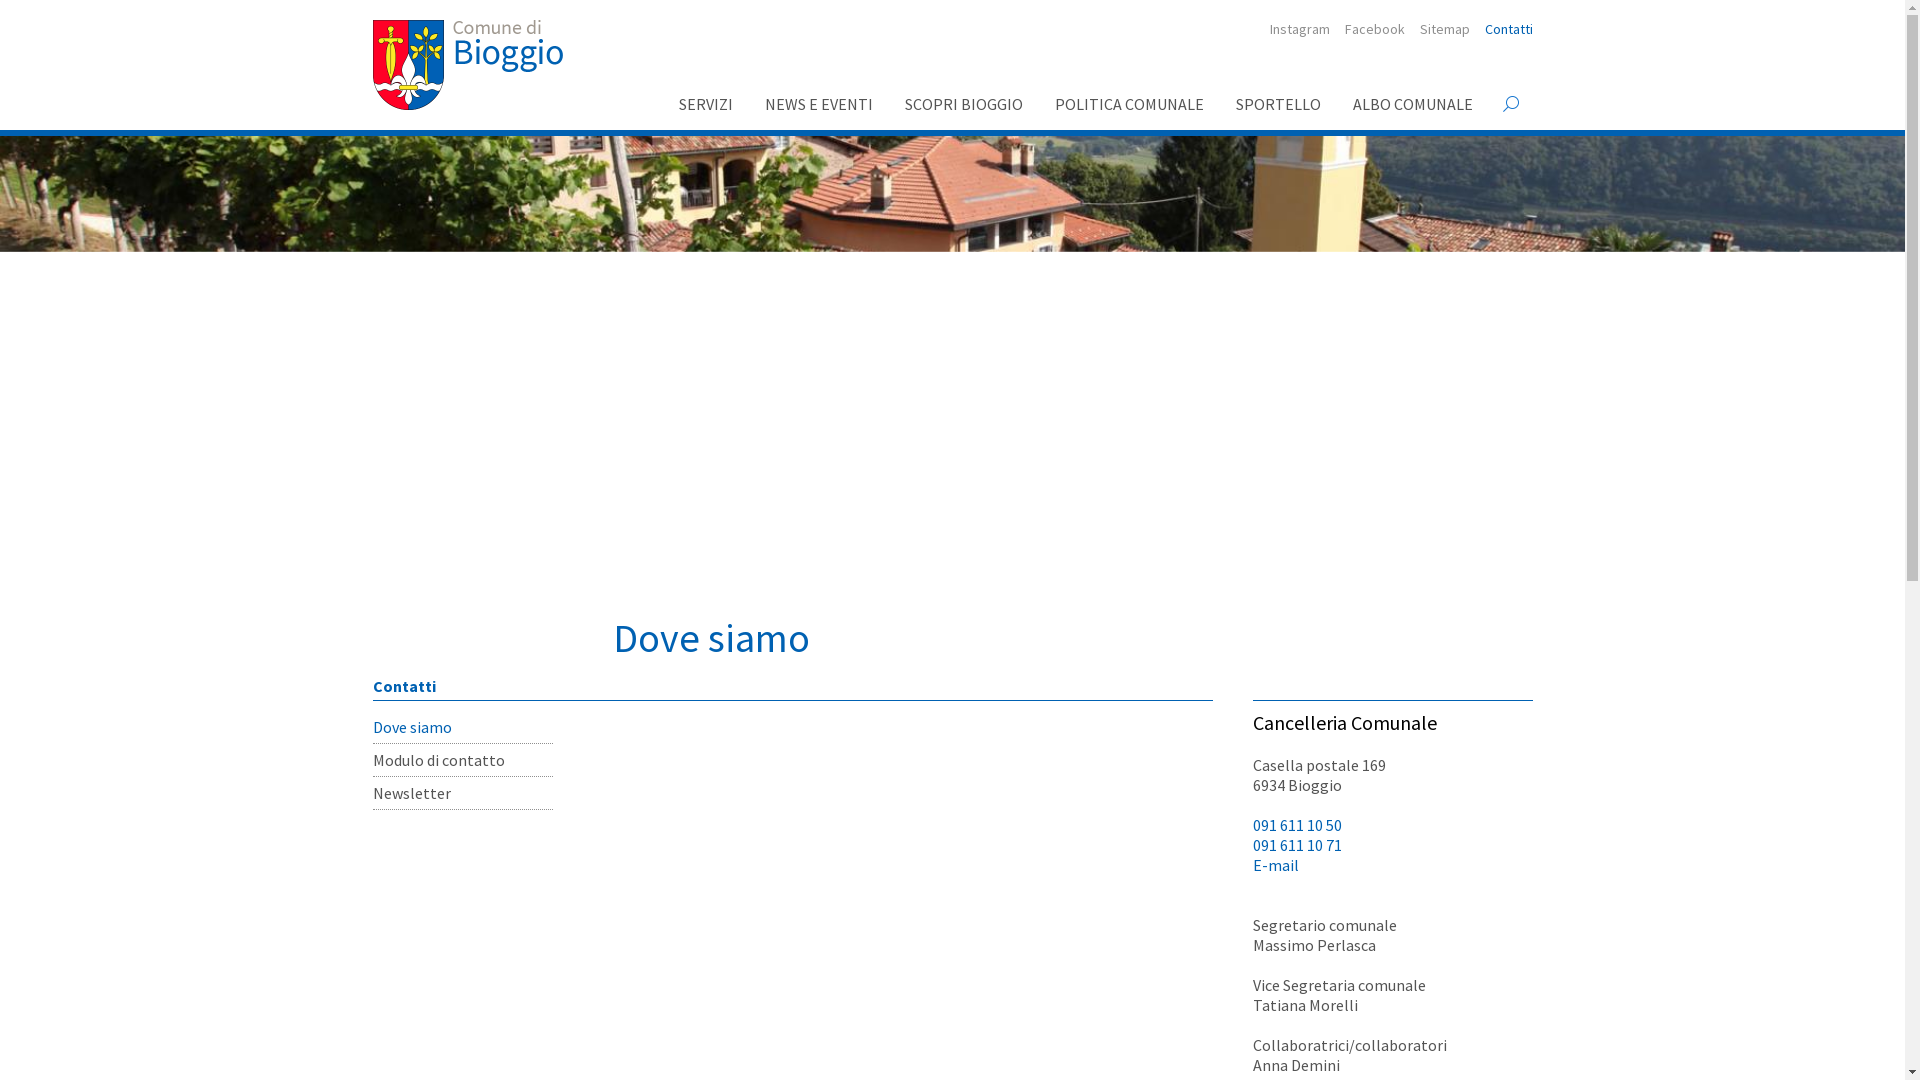 The height and width of the screenshot is (1080, 1920). I want to click on Newsletter, so click(462, 793).